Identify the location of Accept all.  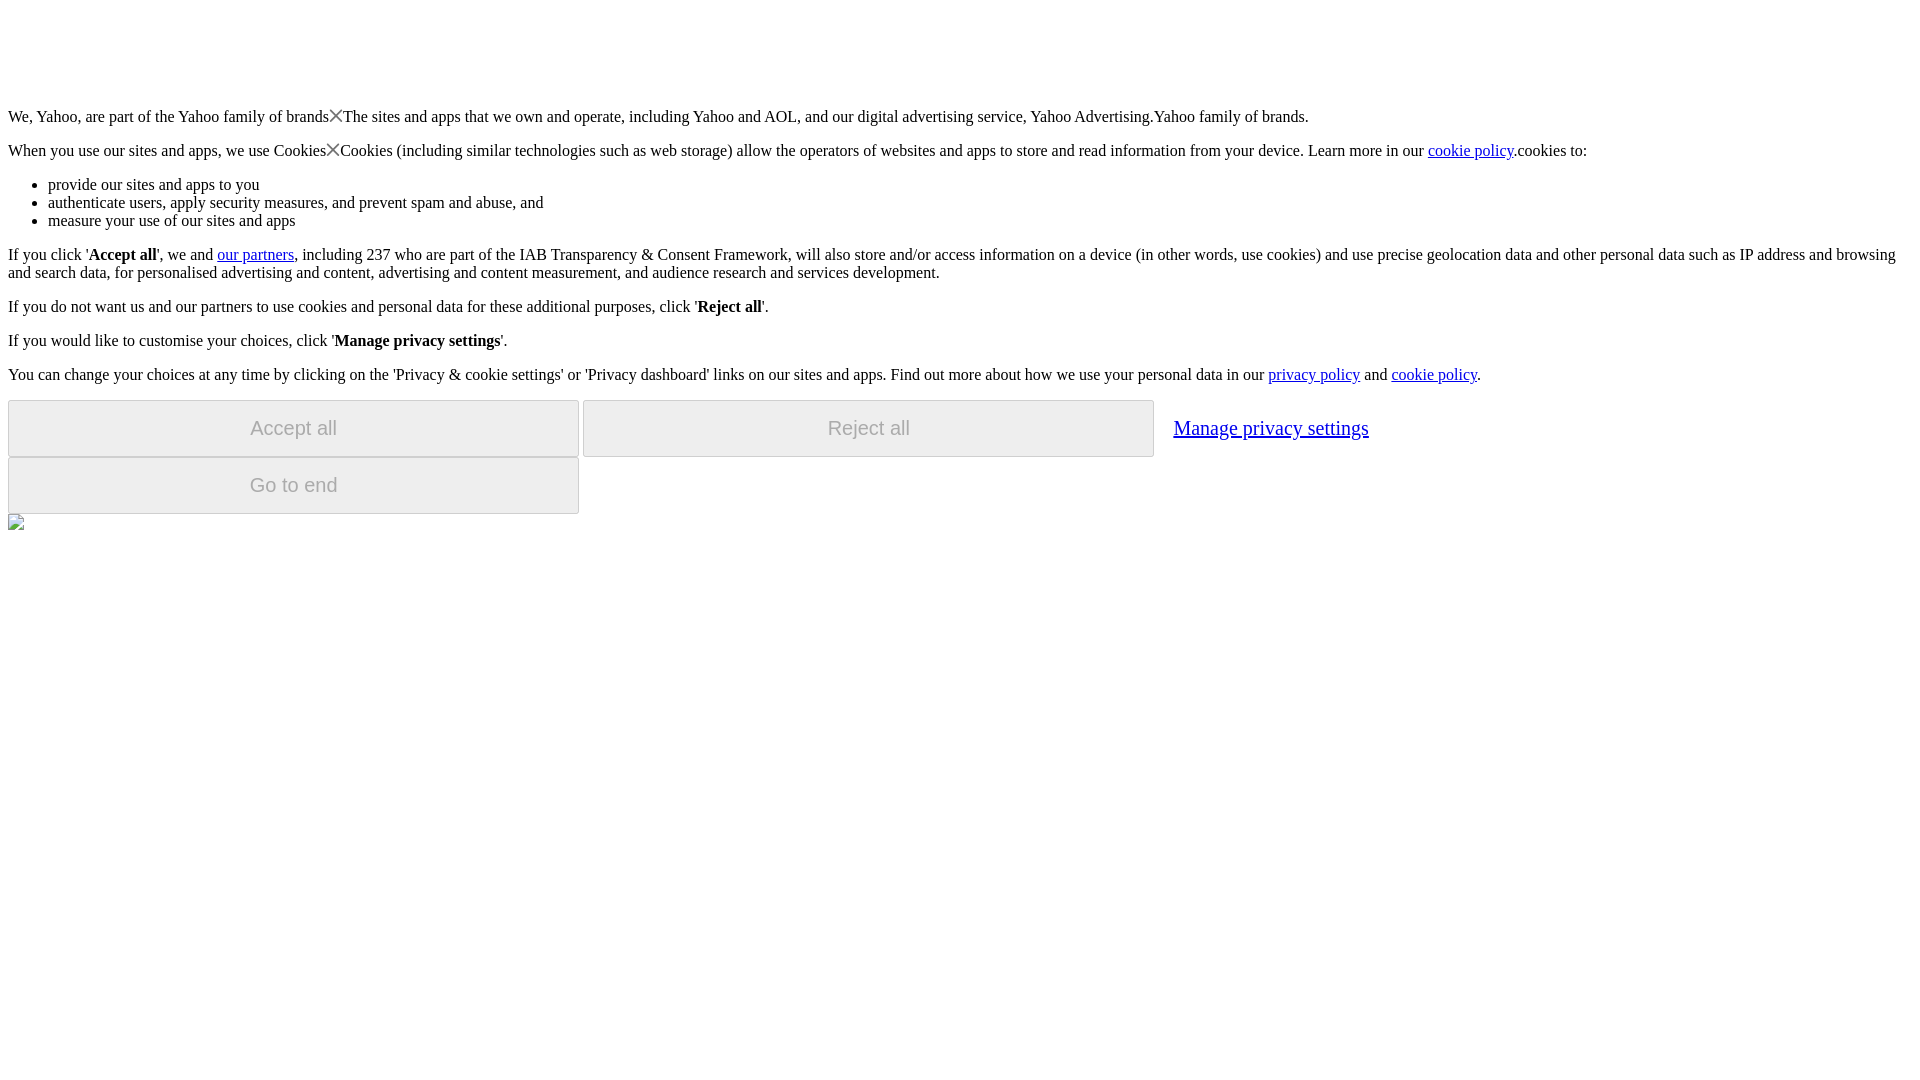
(293, 428).